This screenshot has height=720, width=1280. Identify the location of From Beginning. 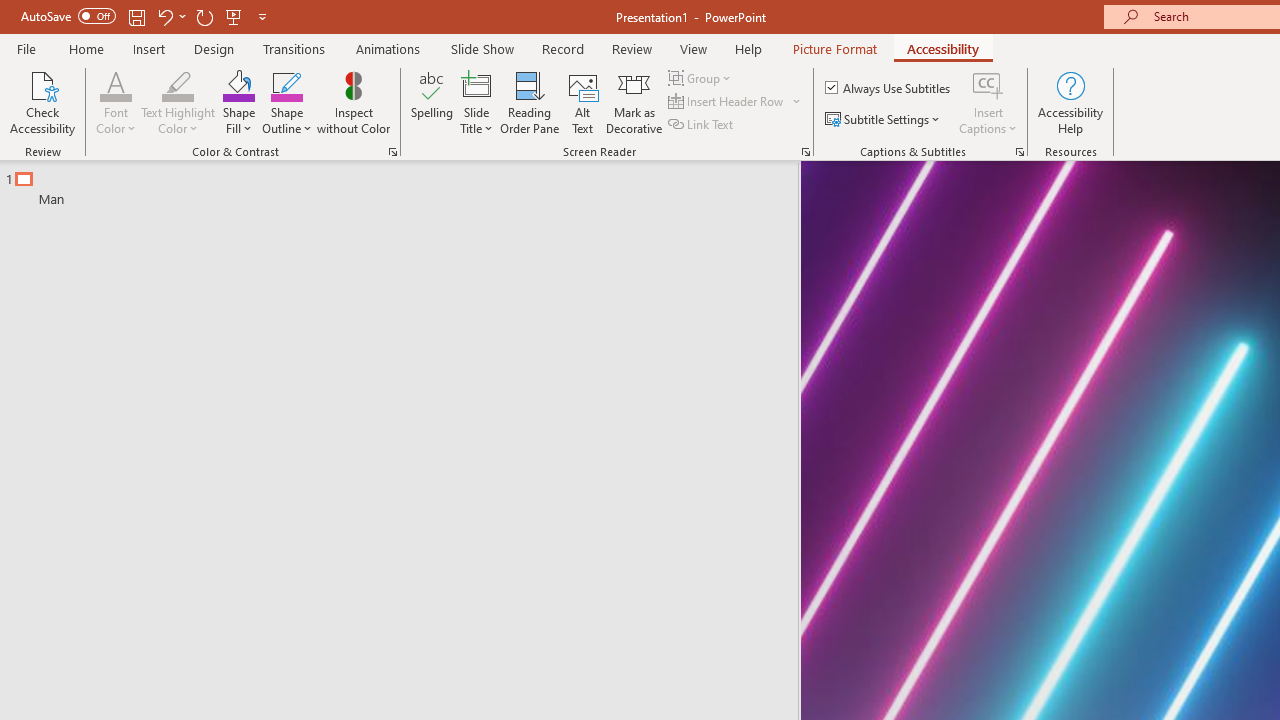
(234, 16).